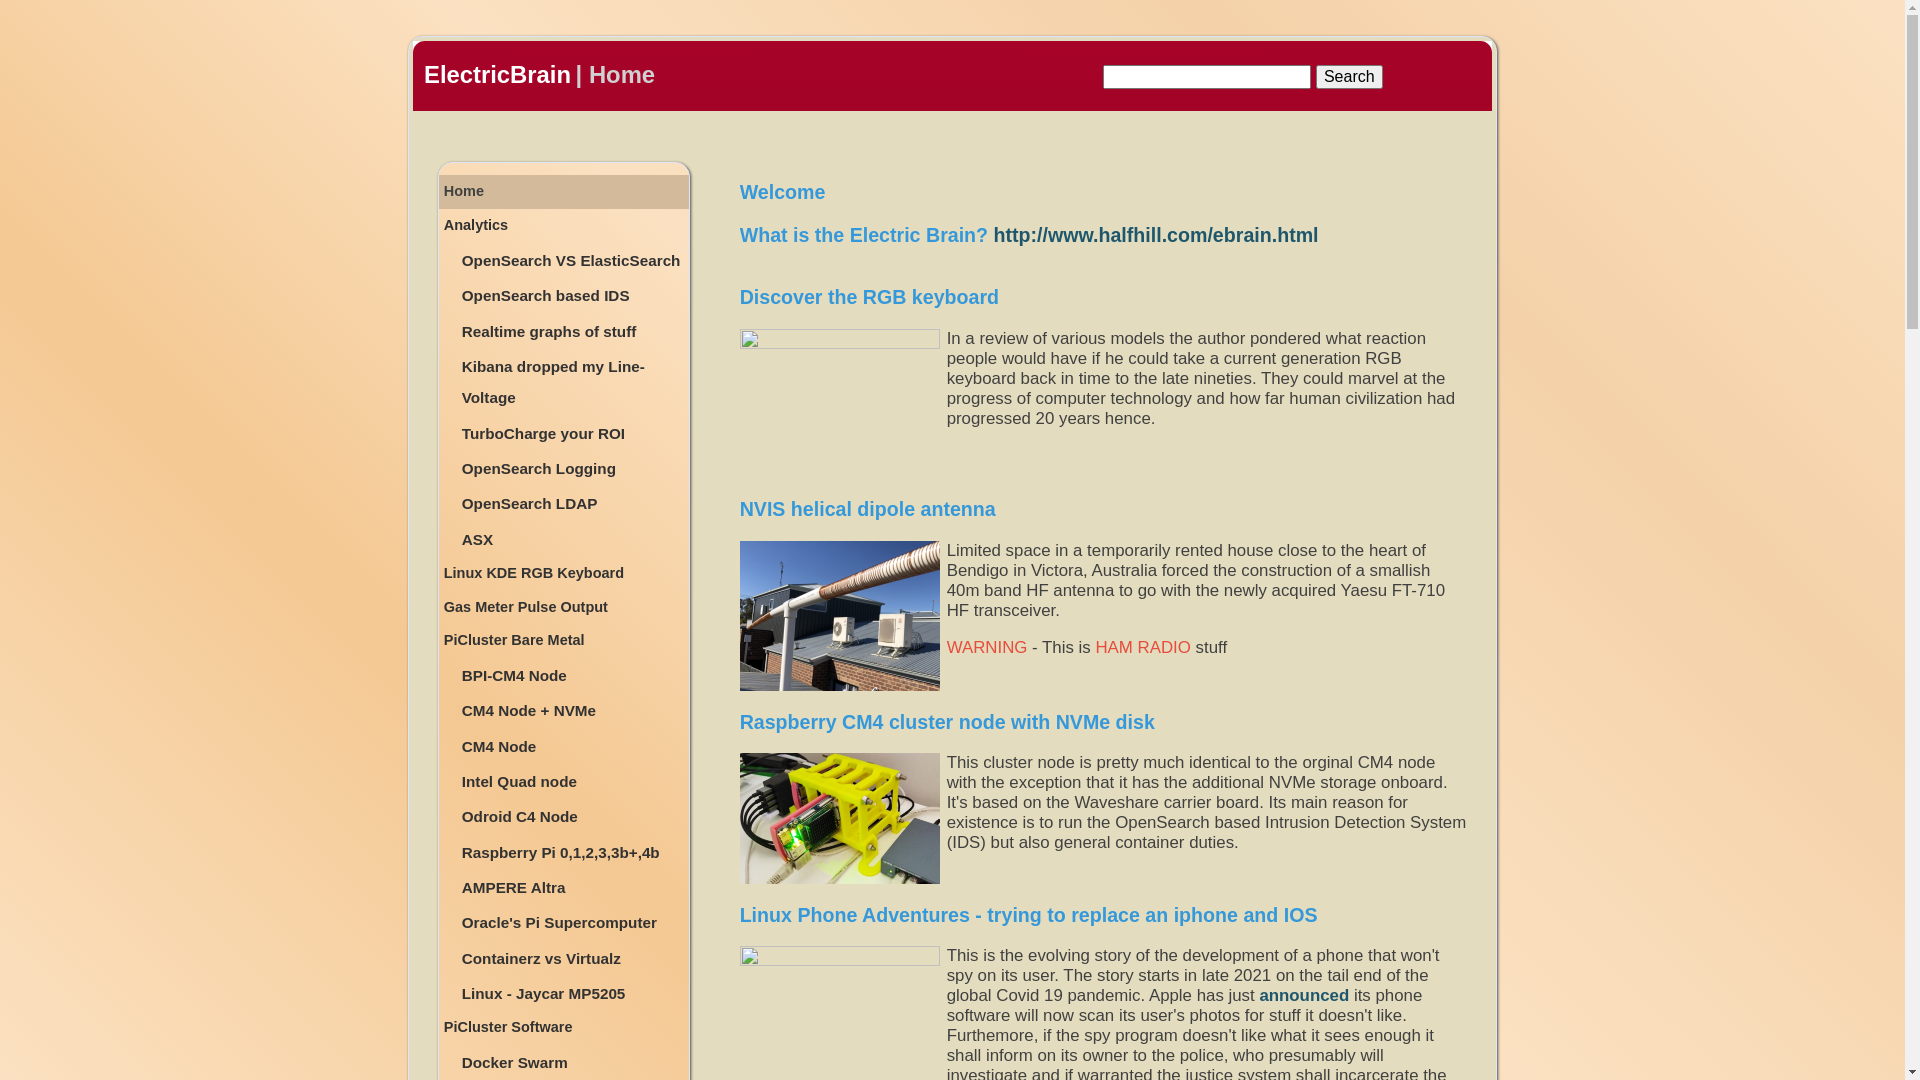 This screenshot has height=1080, width=1920. Describe the element at coordinates (574, 332) in the screenshot. I see `Realtime graphs of stuff` at that location.